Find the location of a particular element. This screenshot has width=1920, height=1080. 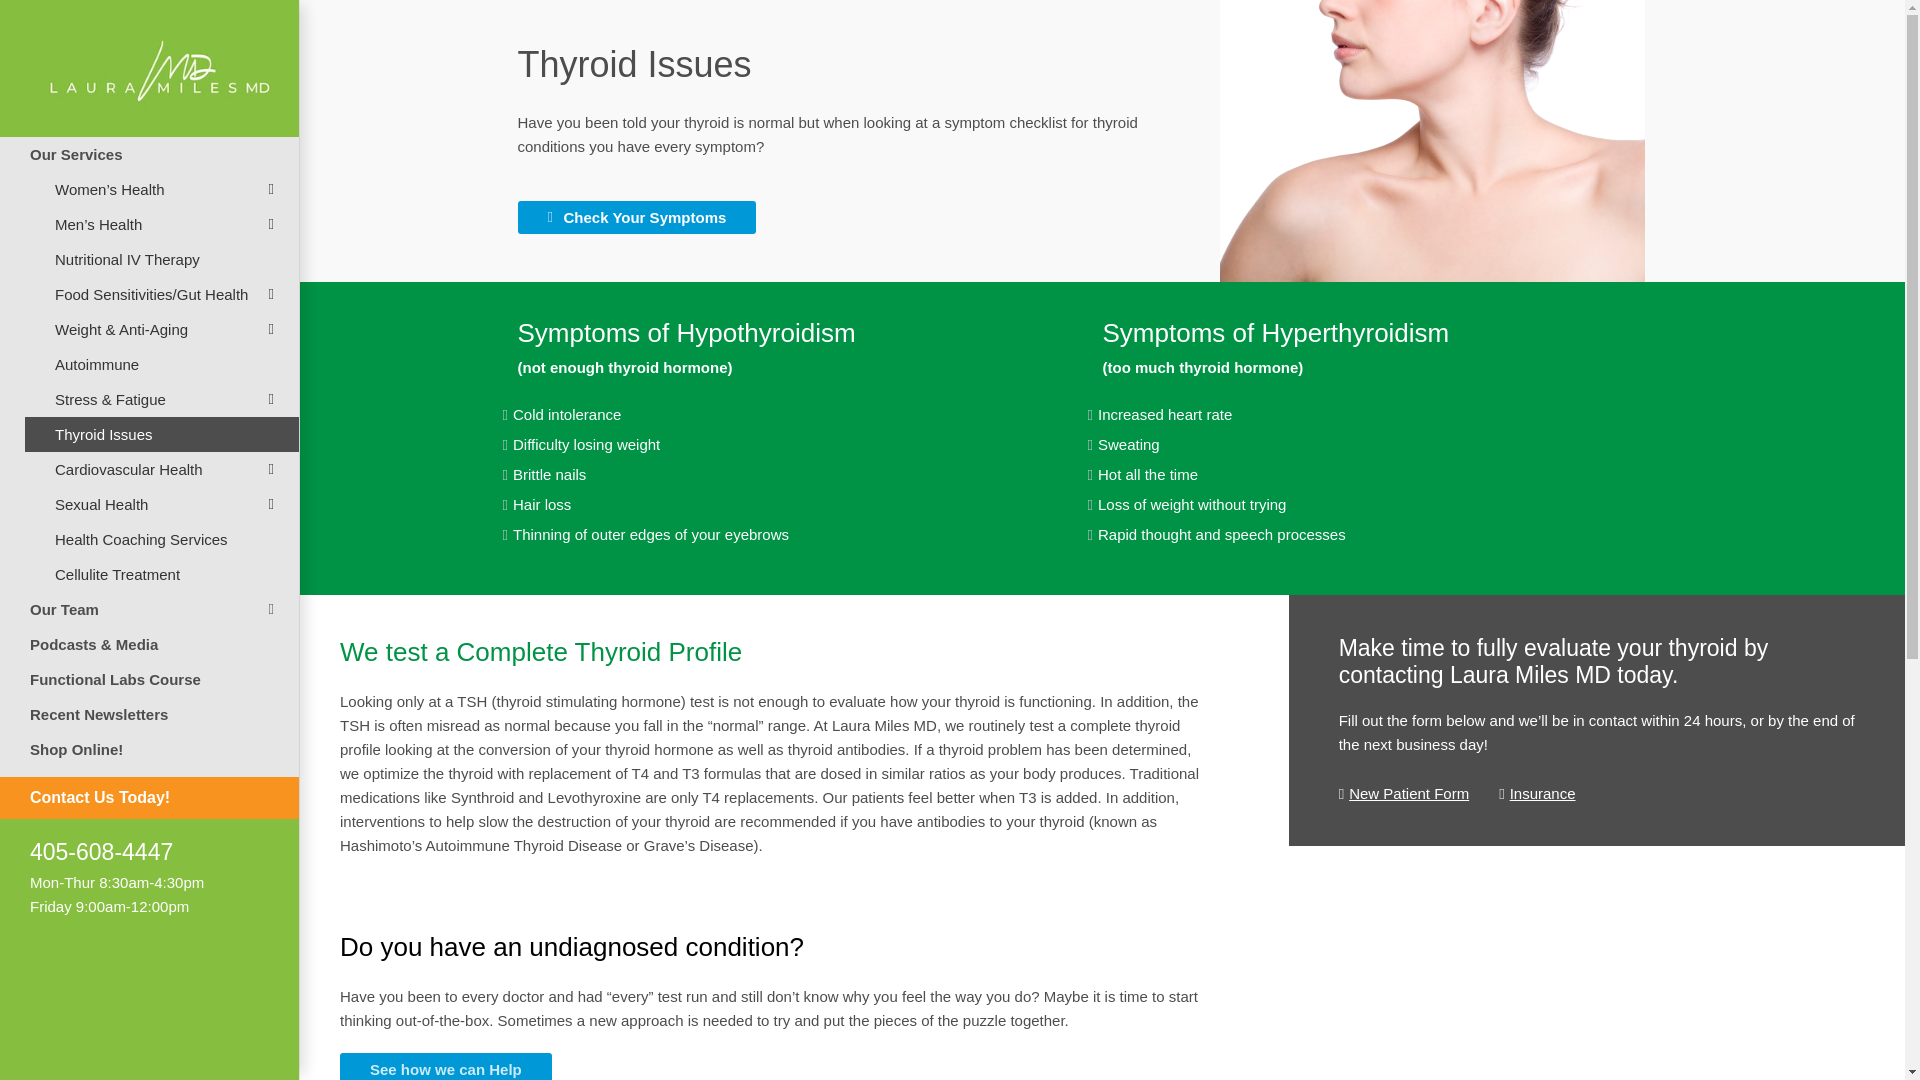

Cellulite Treatment is located at coordinates (162, 574).